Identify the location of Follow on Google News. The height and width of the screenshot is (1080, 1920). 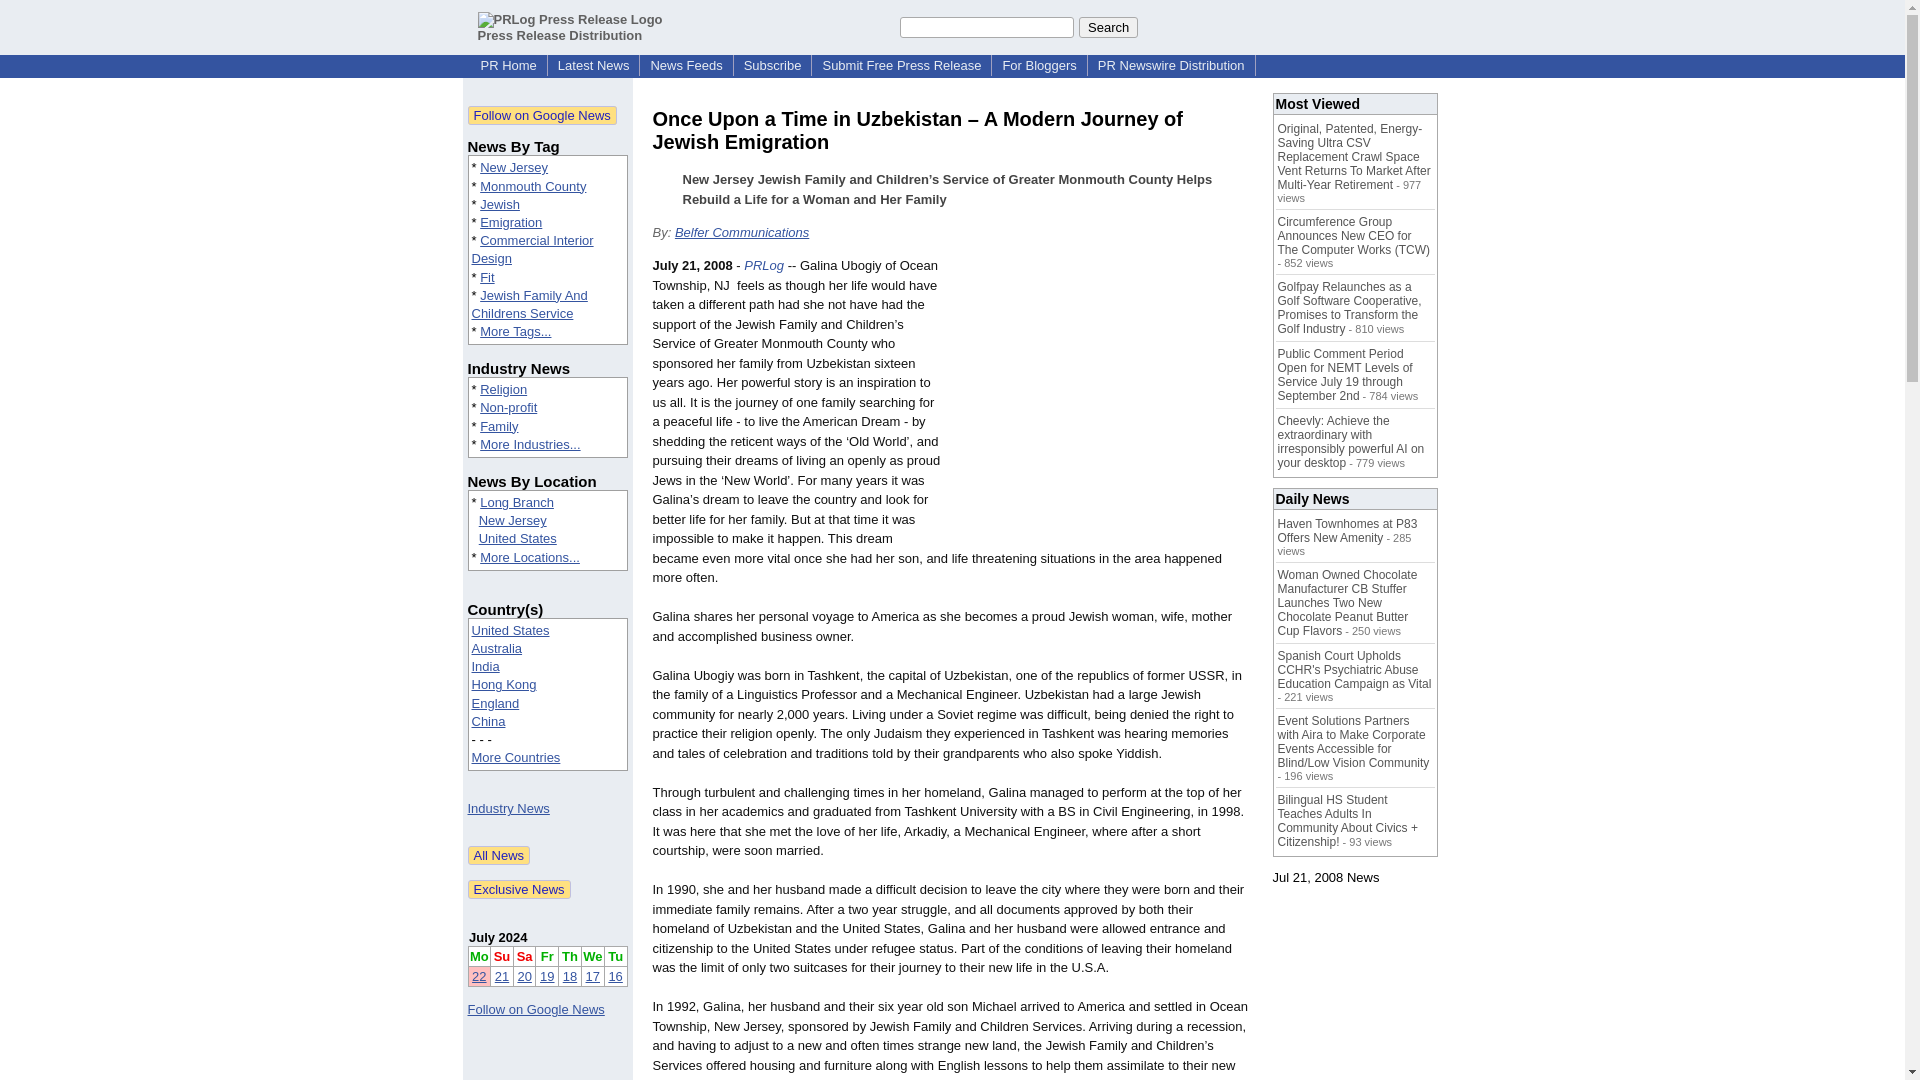
(542, 115).